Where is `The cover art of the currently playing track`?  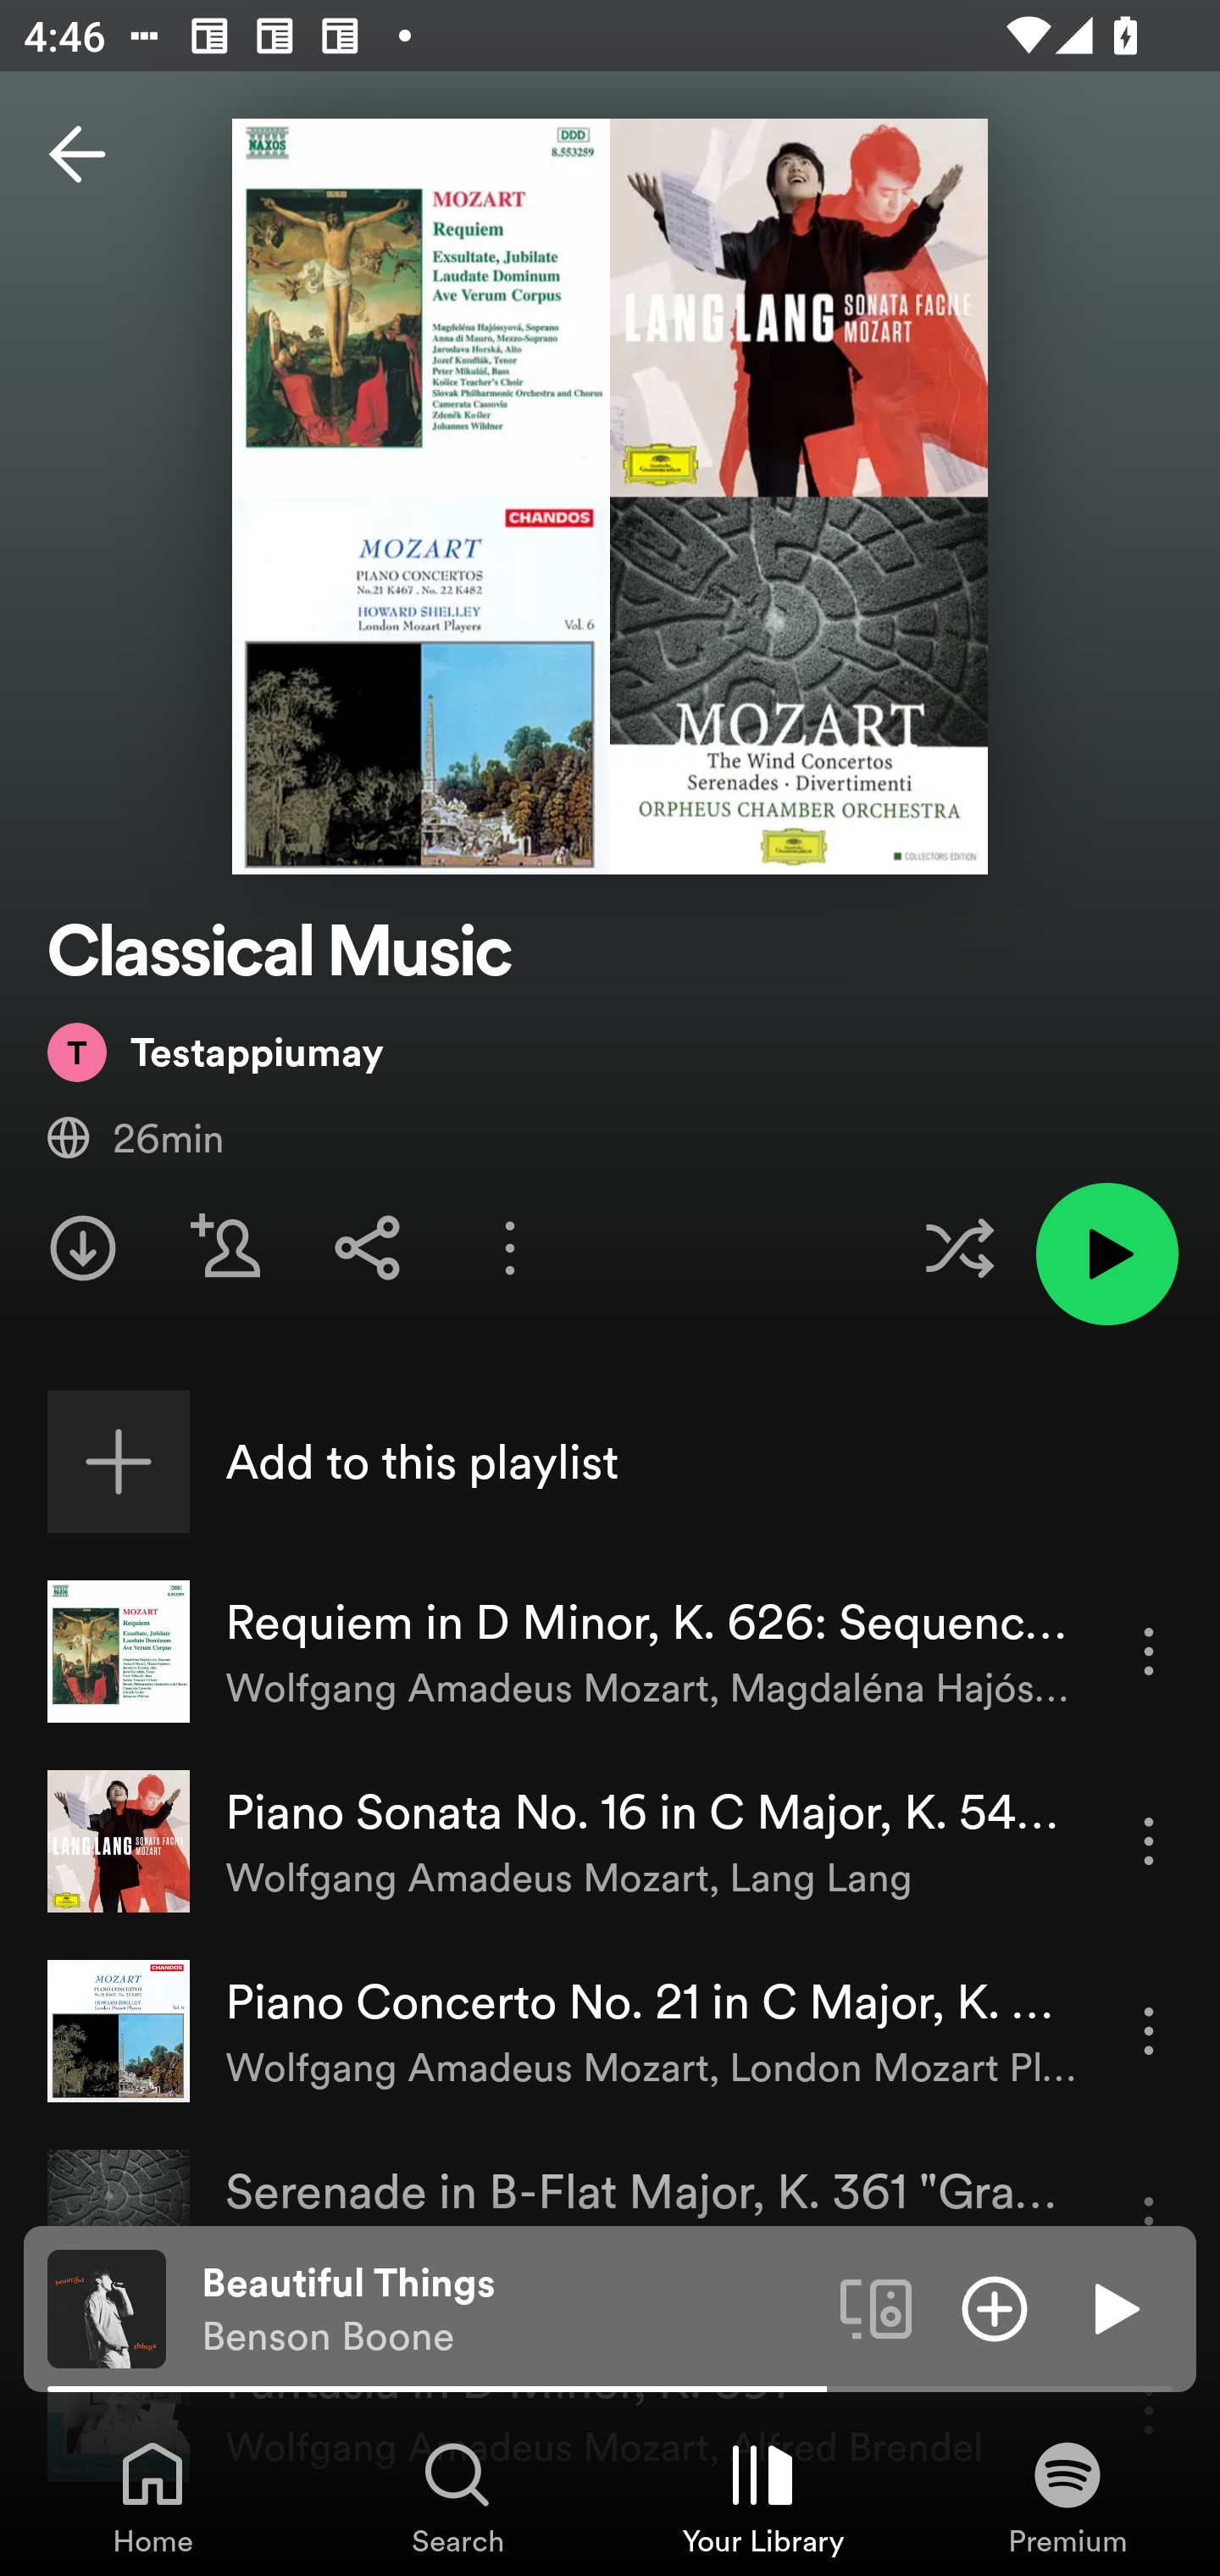
The cover art of the currently playing track is located at coordinates (107, 2307).